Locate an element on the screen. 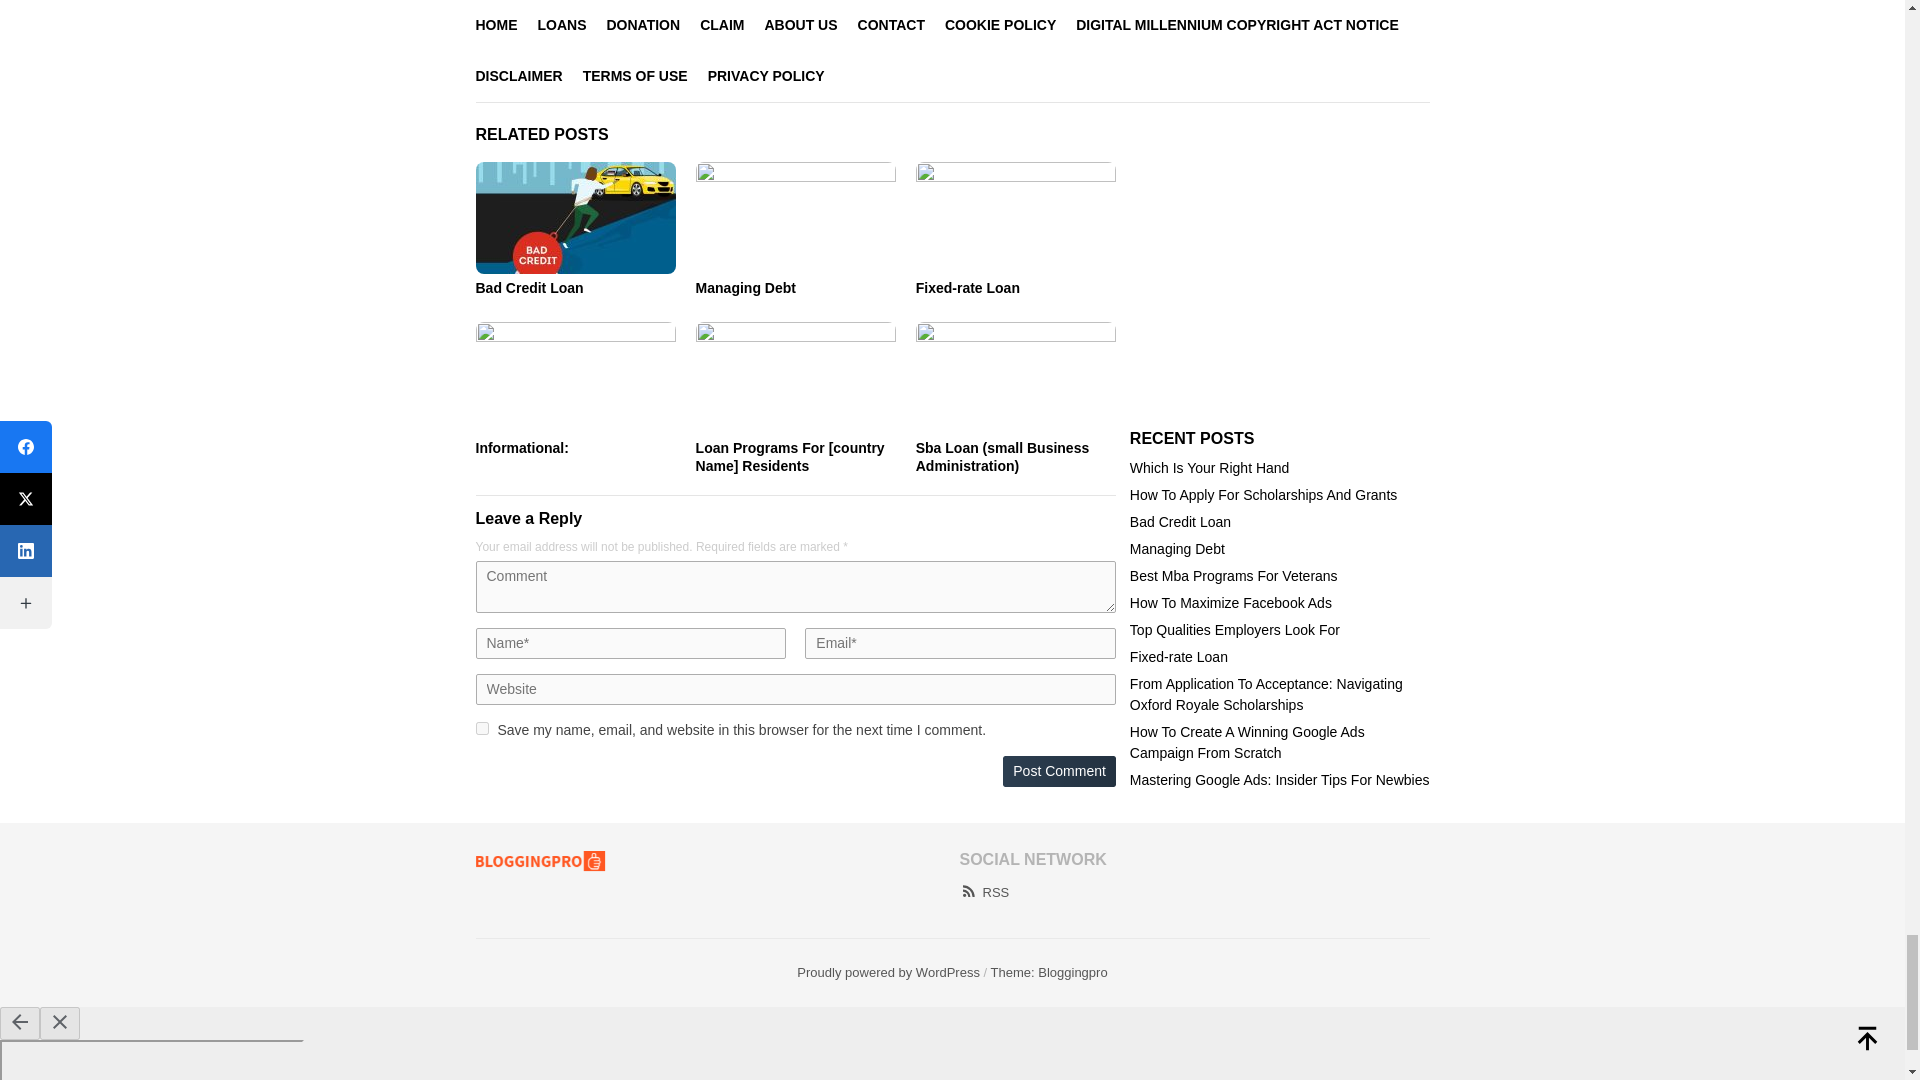 The height and width of the screenshot is (1080, 1920). Post Comment is located at coordinates (1058, 772).